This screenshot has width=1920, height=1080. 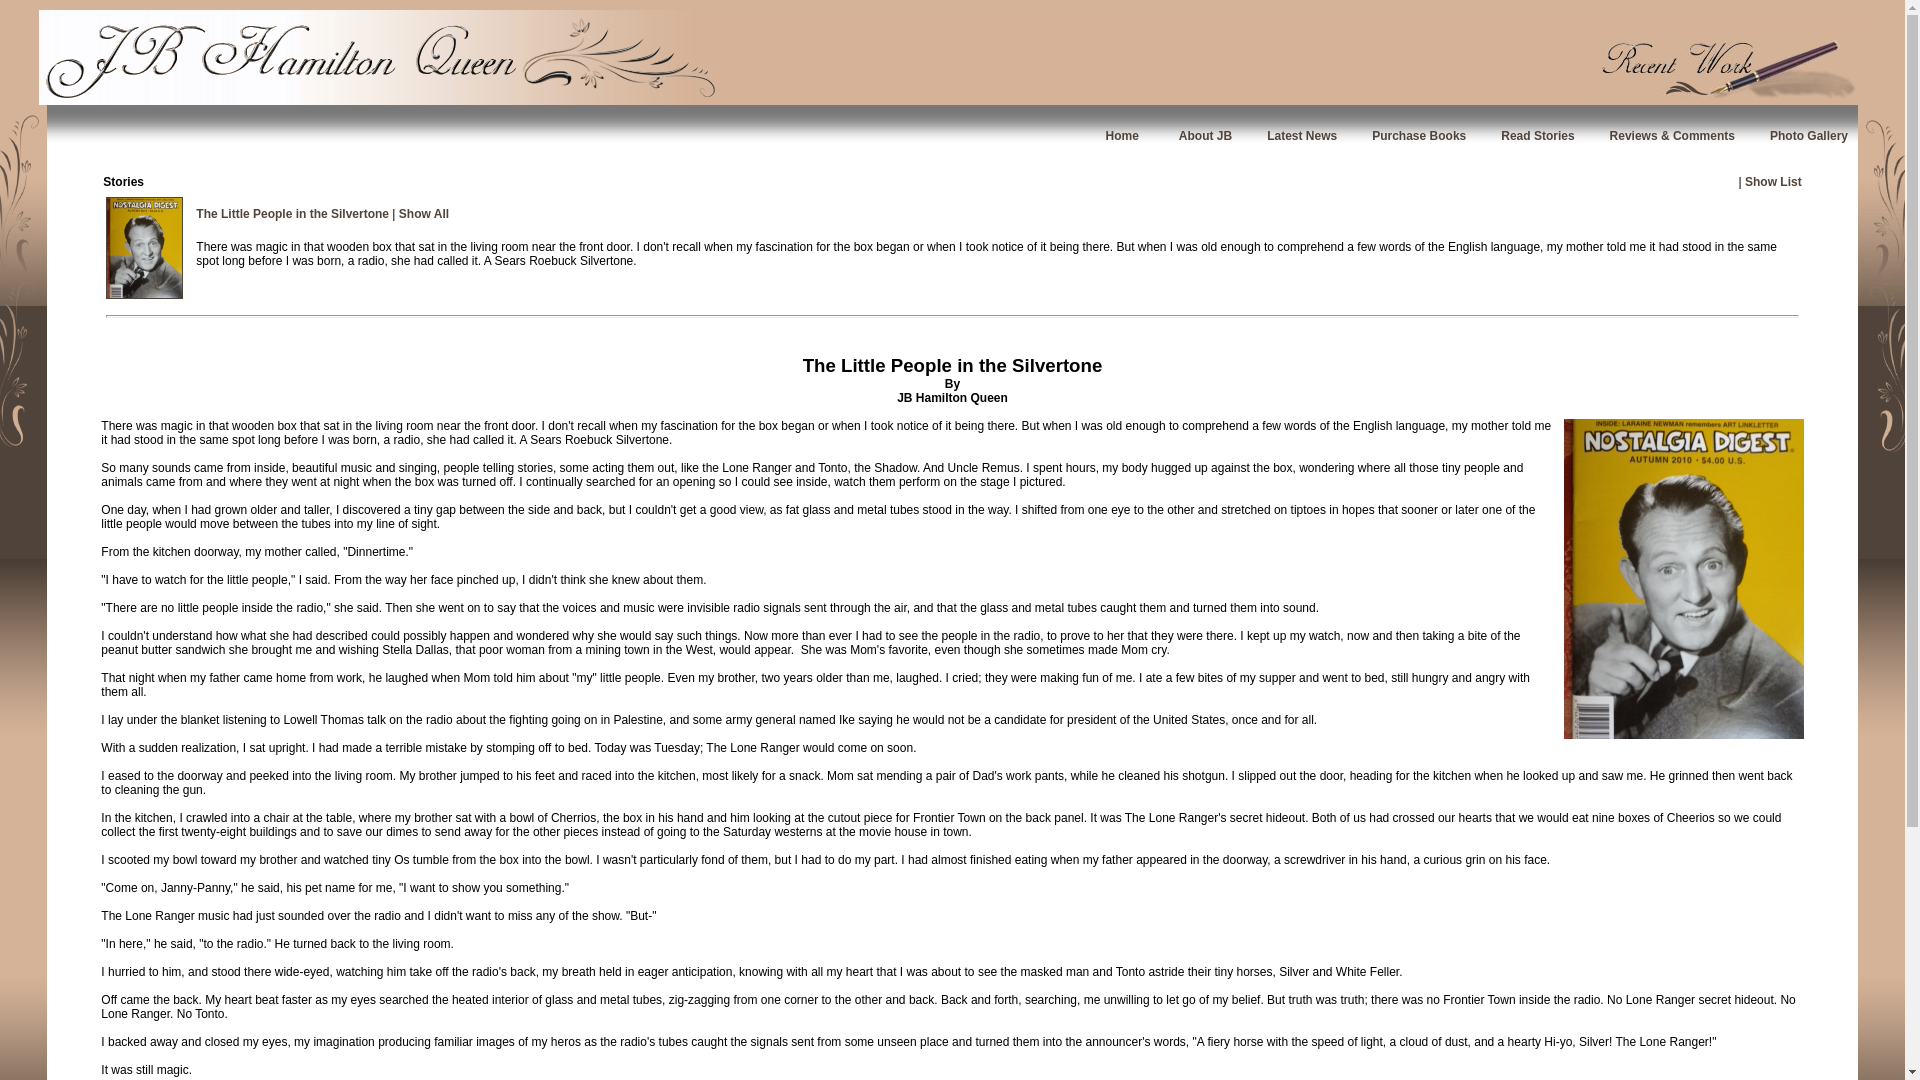 What do you see at coordinates (1302, 135) in the screenshot?
I see `Latest News` at bounding box center [1302, 135].